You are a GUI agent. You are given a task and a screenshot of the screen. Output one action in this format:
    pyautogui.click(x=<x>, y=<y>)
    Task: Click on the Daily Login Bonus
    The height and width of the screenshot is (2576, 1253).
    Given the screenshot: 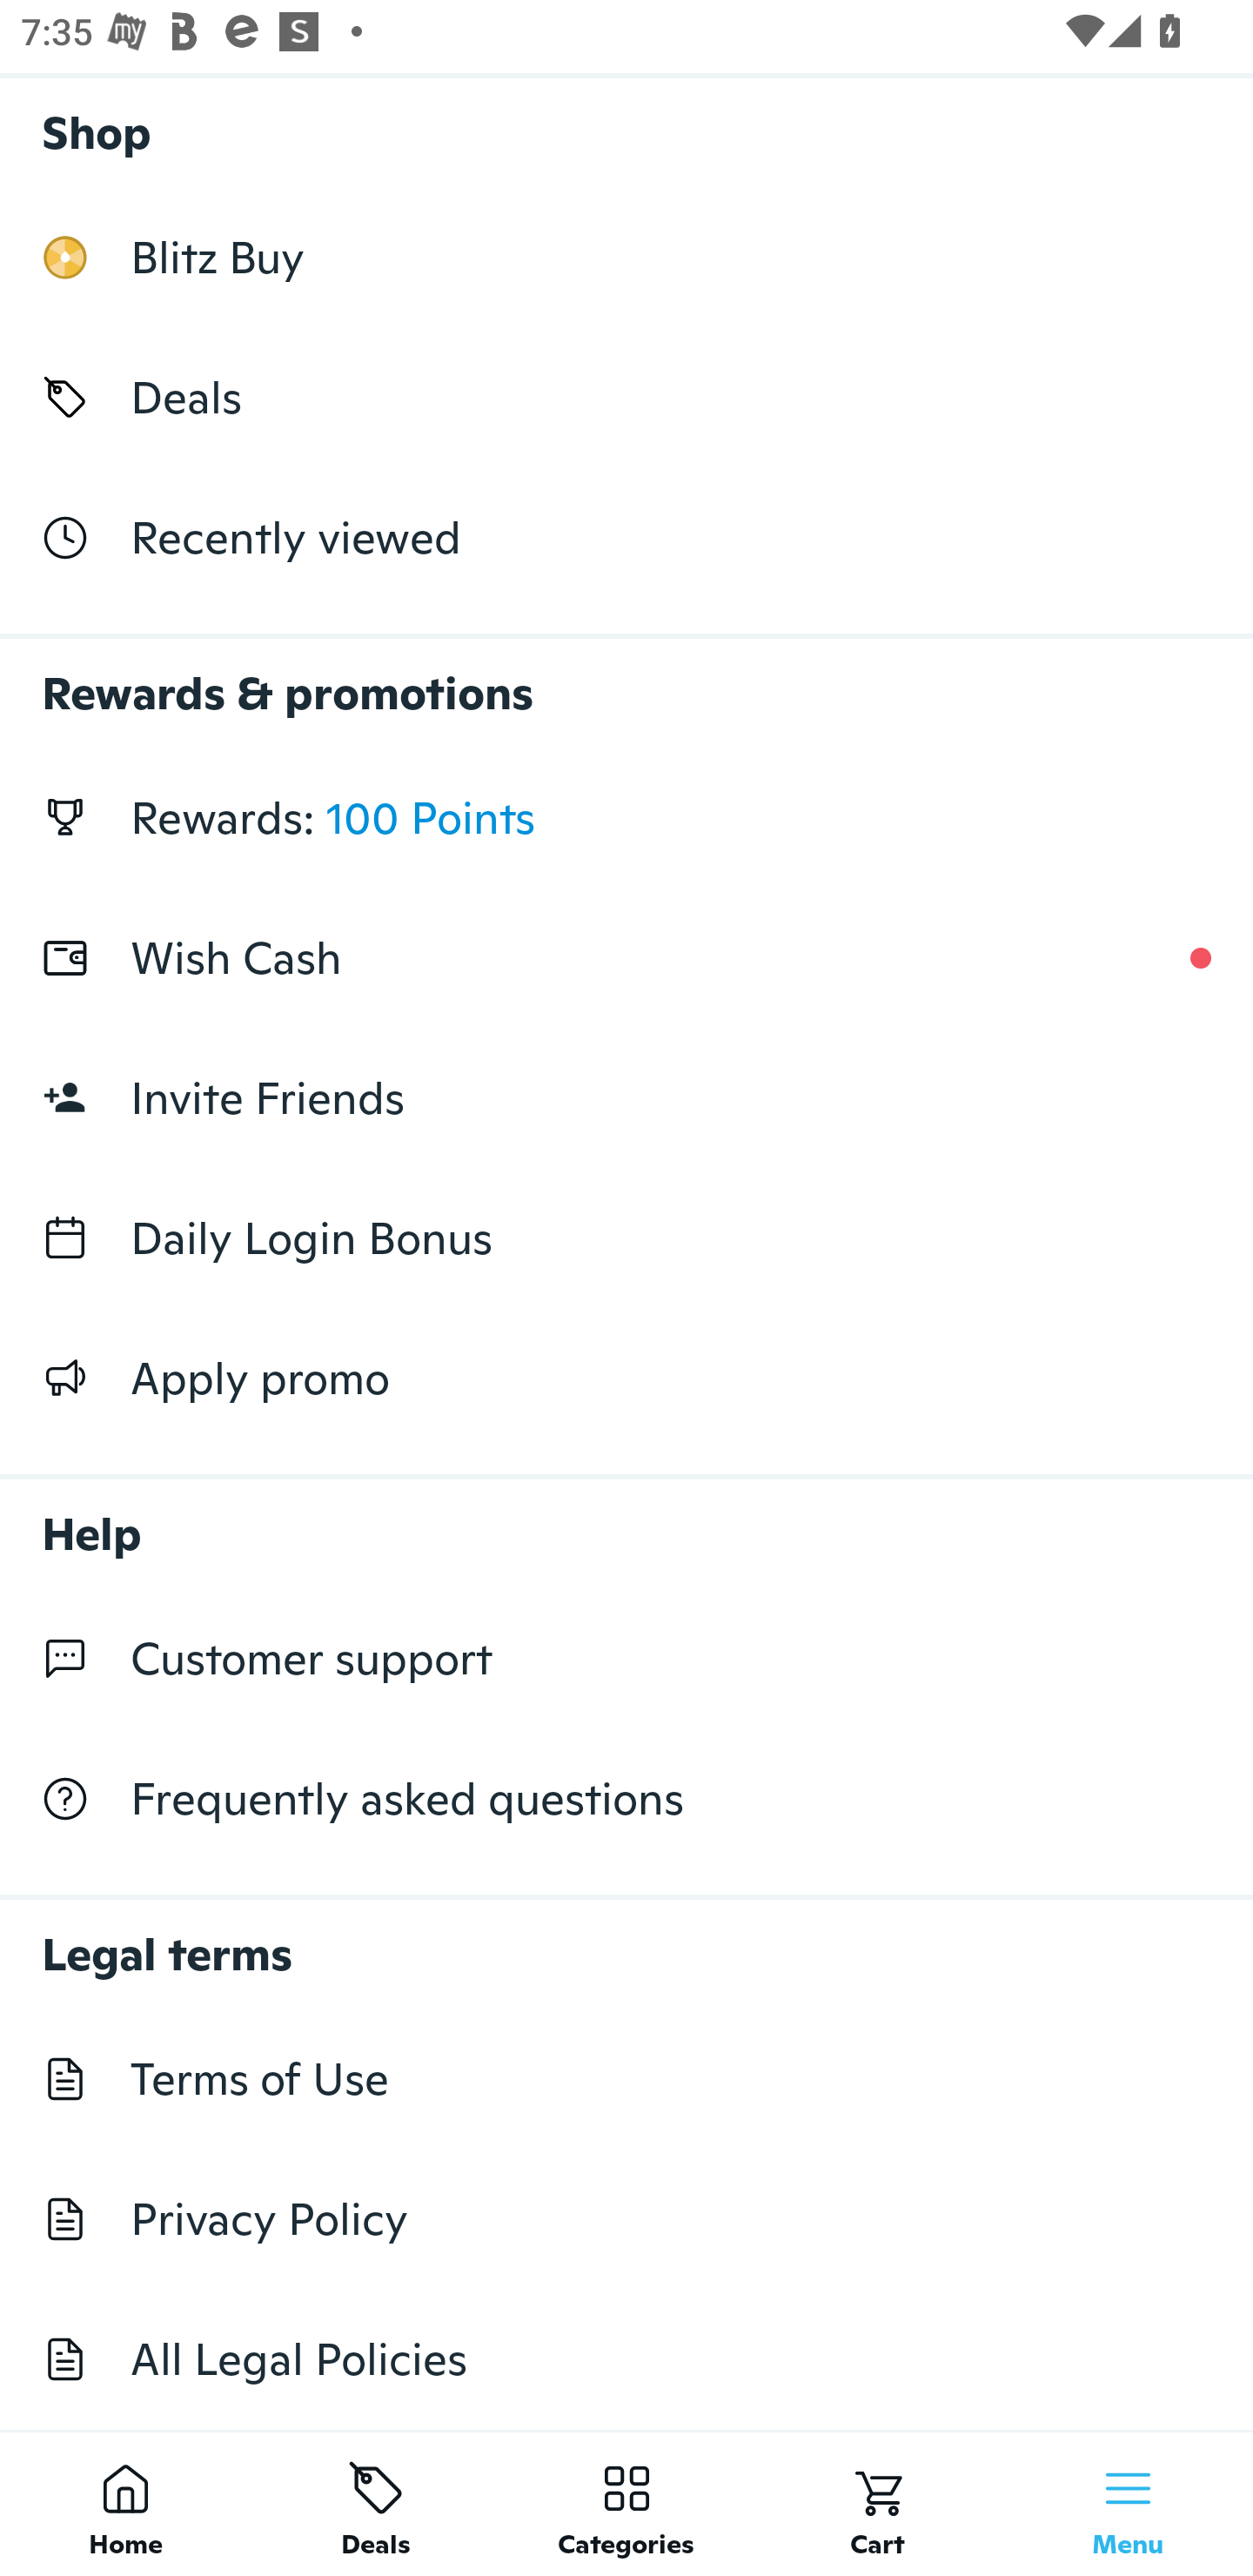 What is the action you would take?
    pyautogui.click(x=626, y=1238)
    